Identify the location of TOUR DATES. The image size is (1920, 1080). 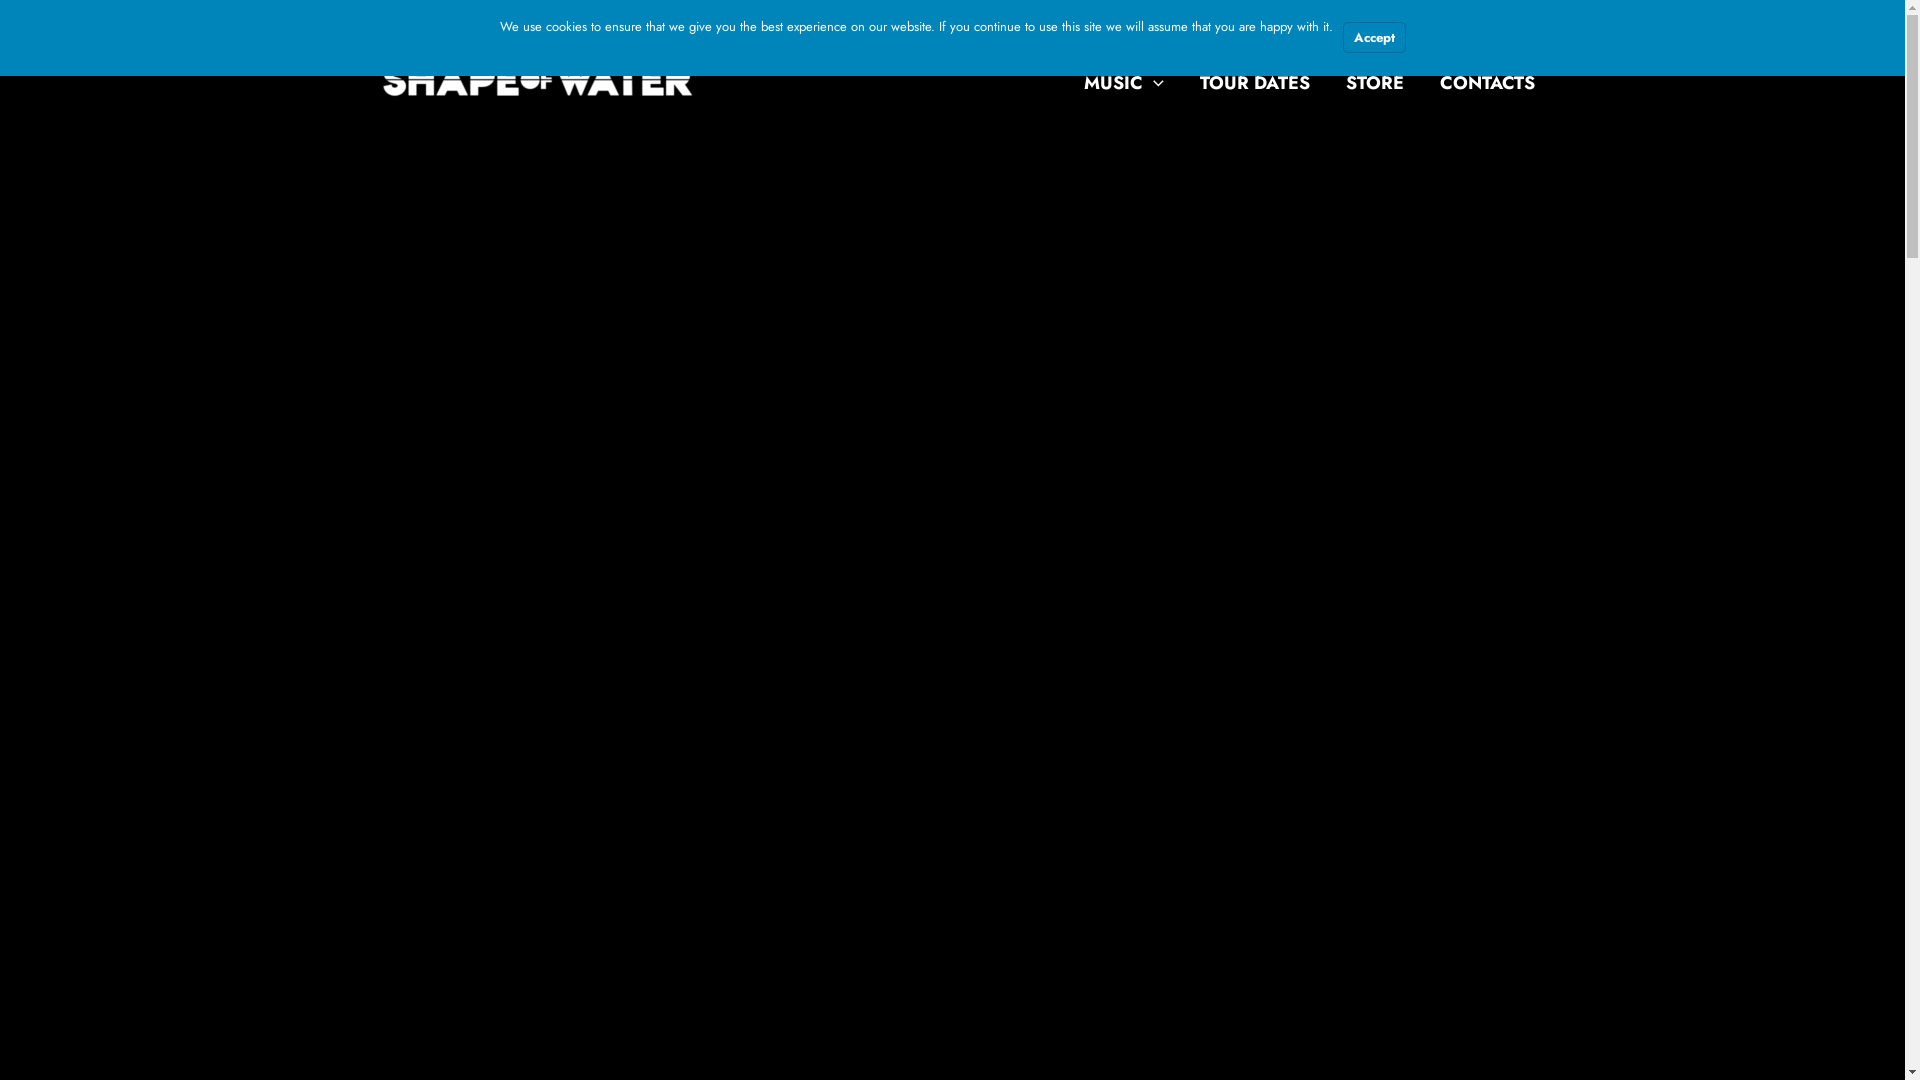
(1255, 83).